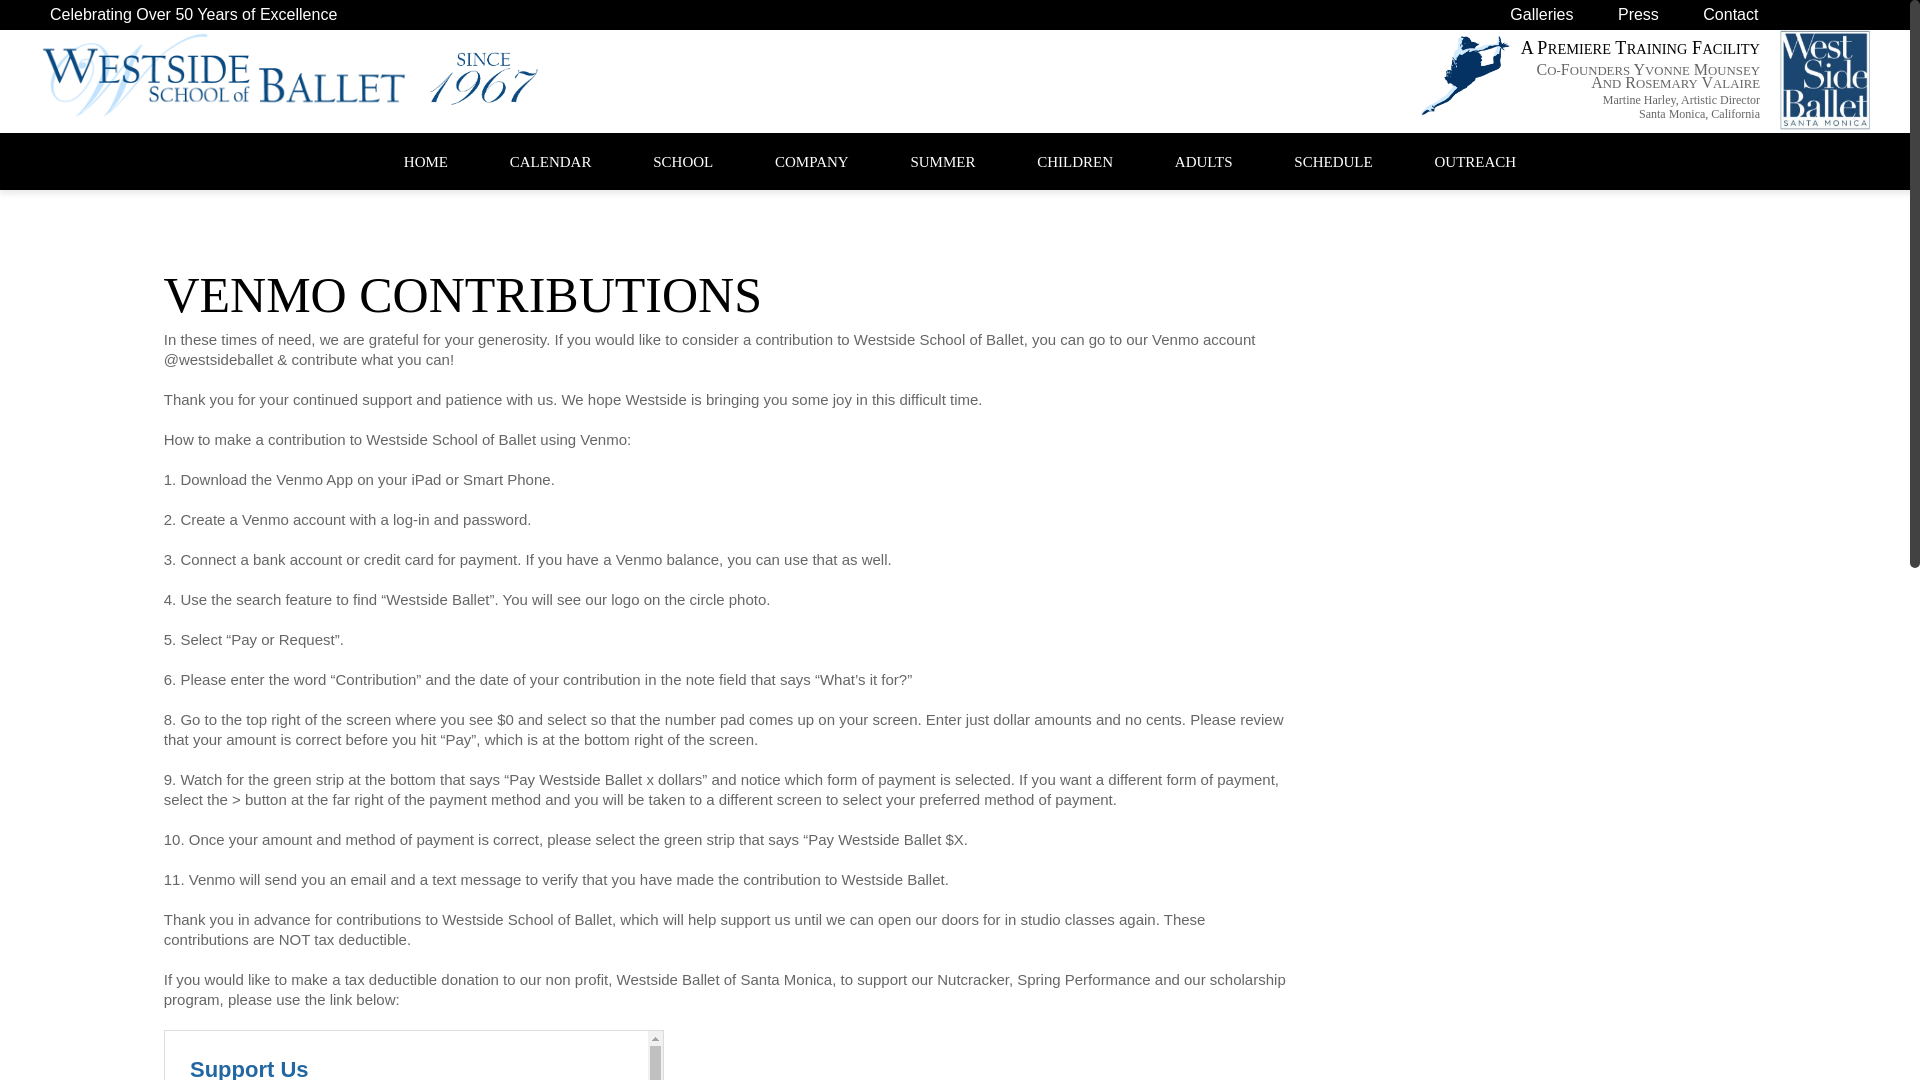 This screenshot has width=1920, height=1080. I want to click on SUMMER, so click(942, 162).